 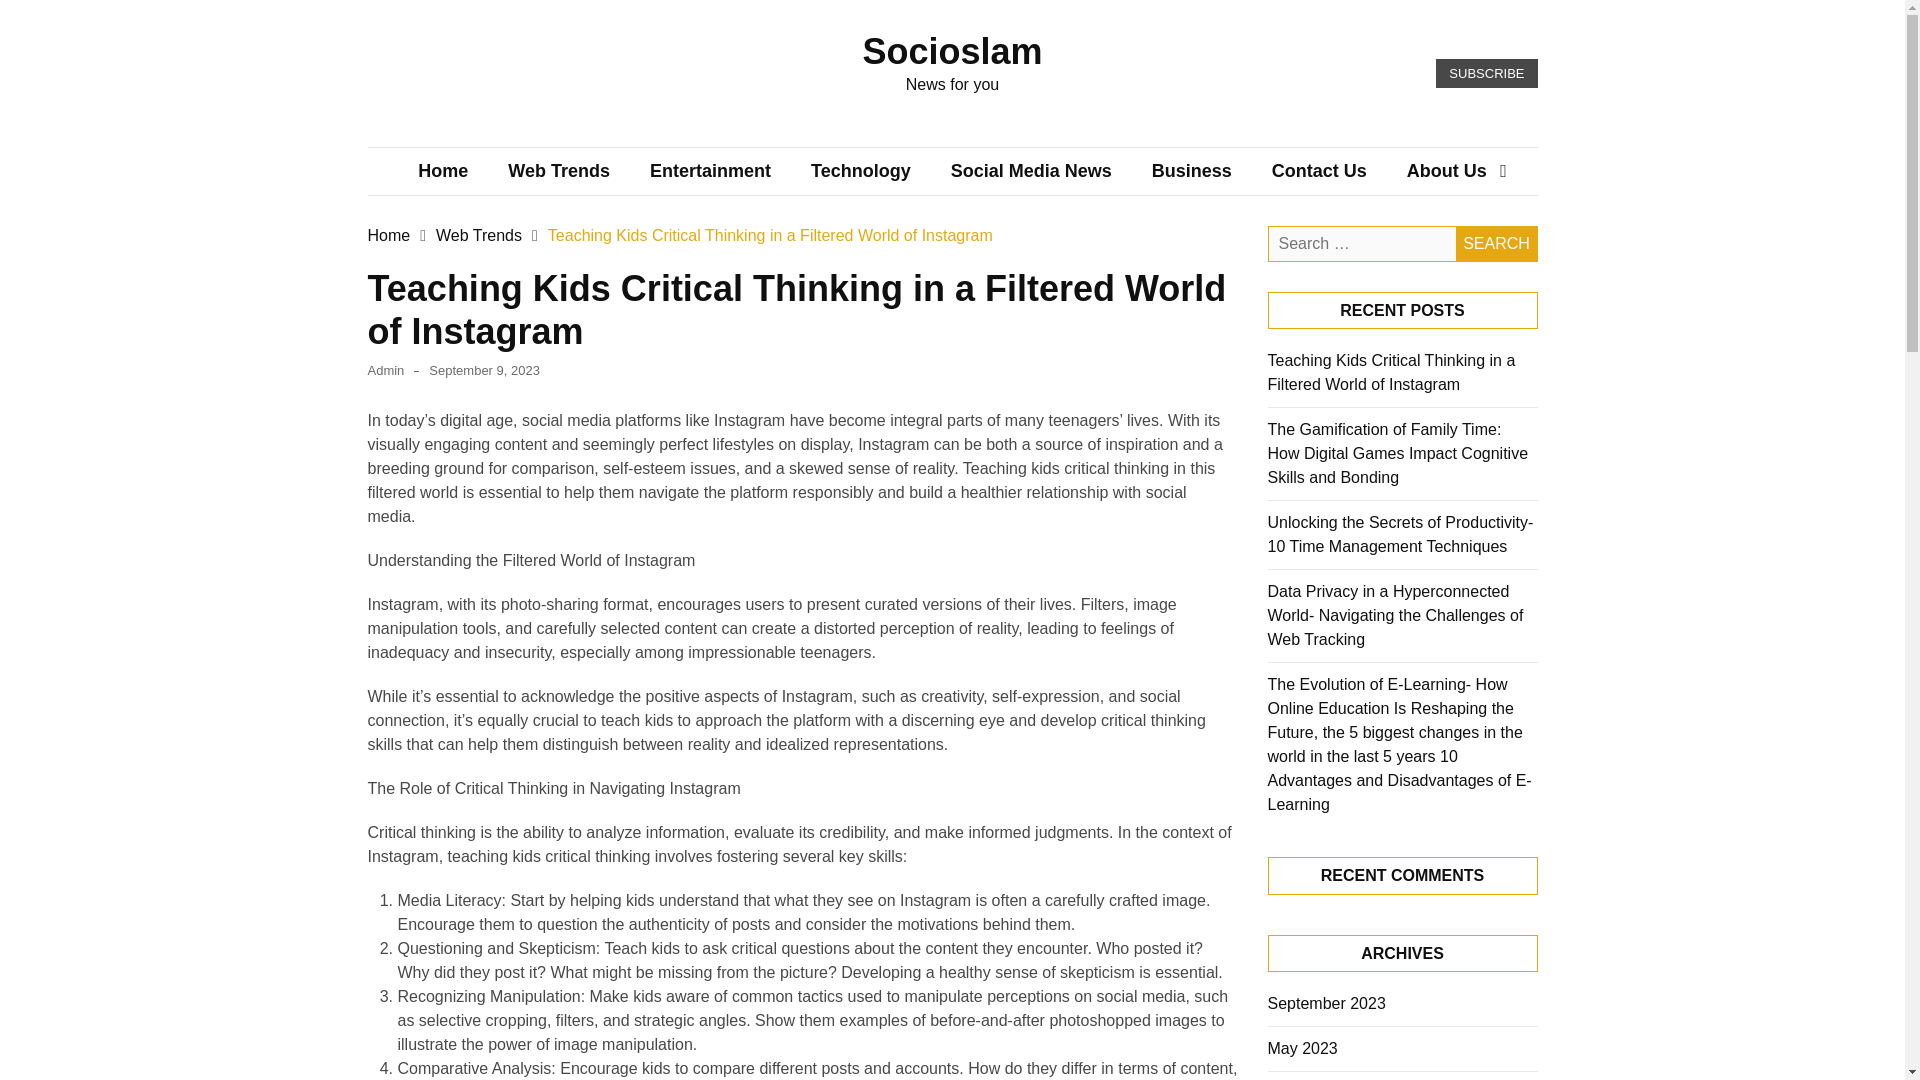 I want to click on Home, so click(x=442, y=170).